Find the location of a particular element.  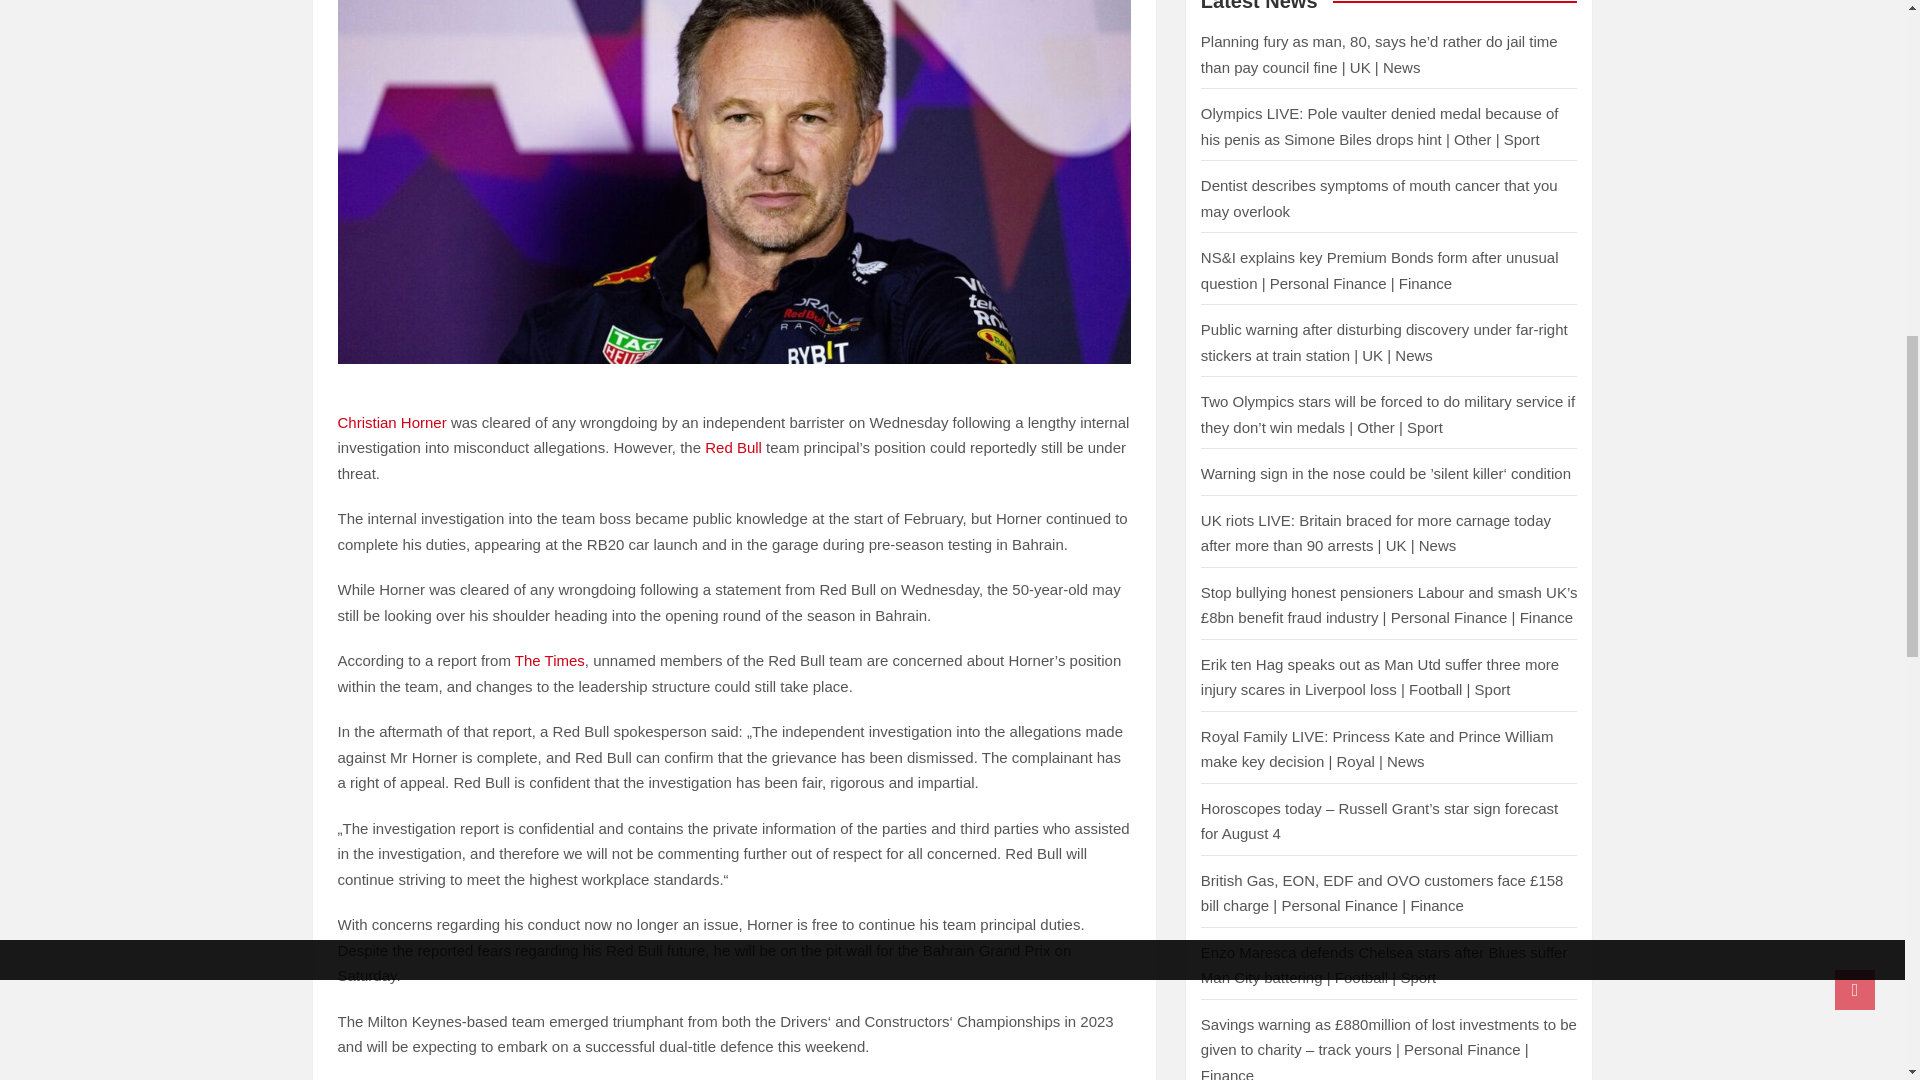

The Times is located at coordinates (550, 660).